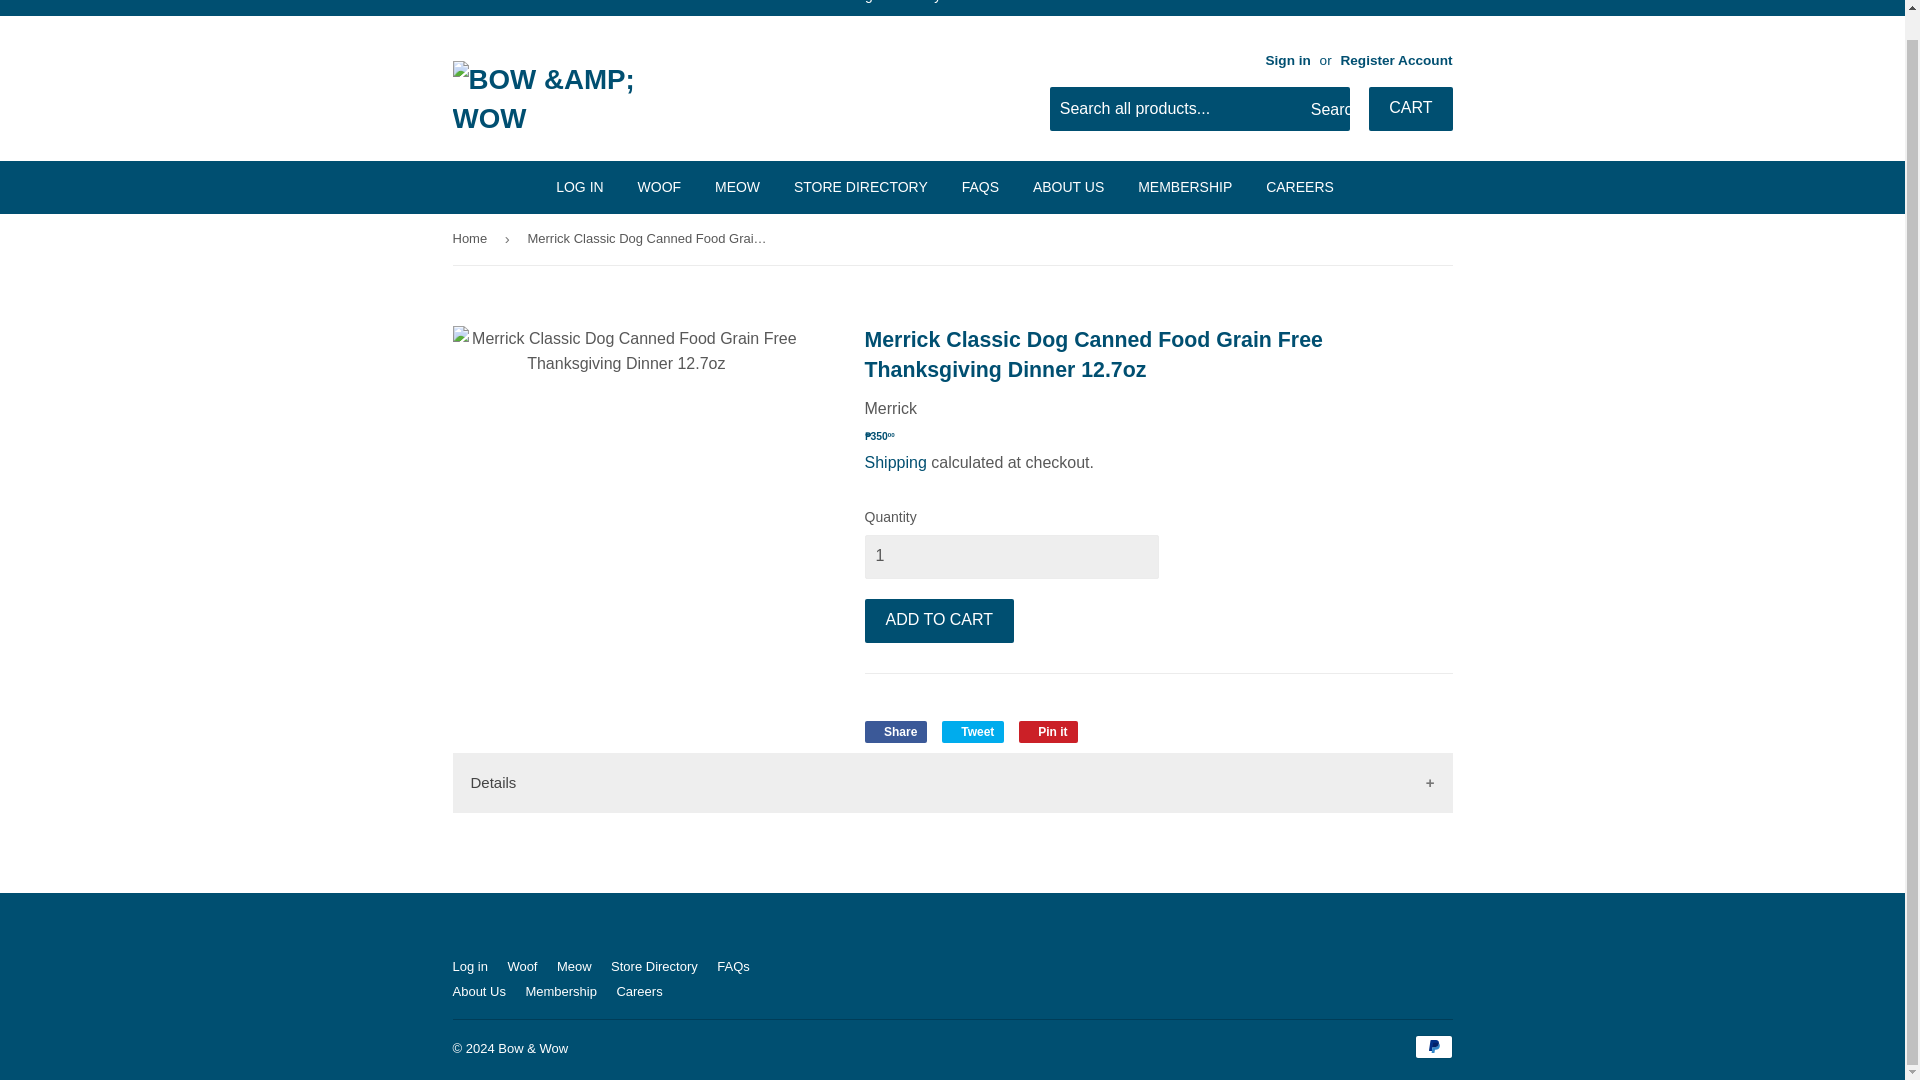  I want to click on Search, so click(1327, 109).